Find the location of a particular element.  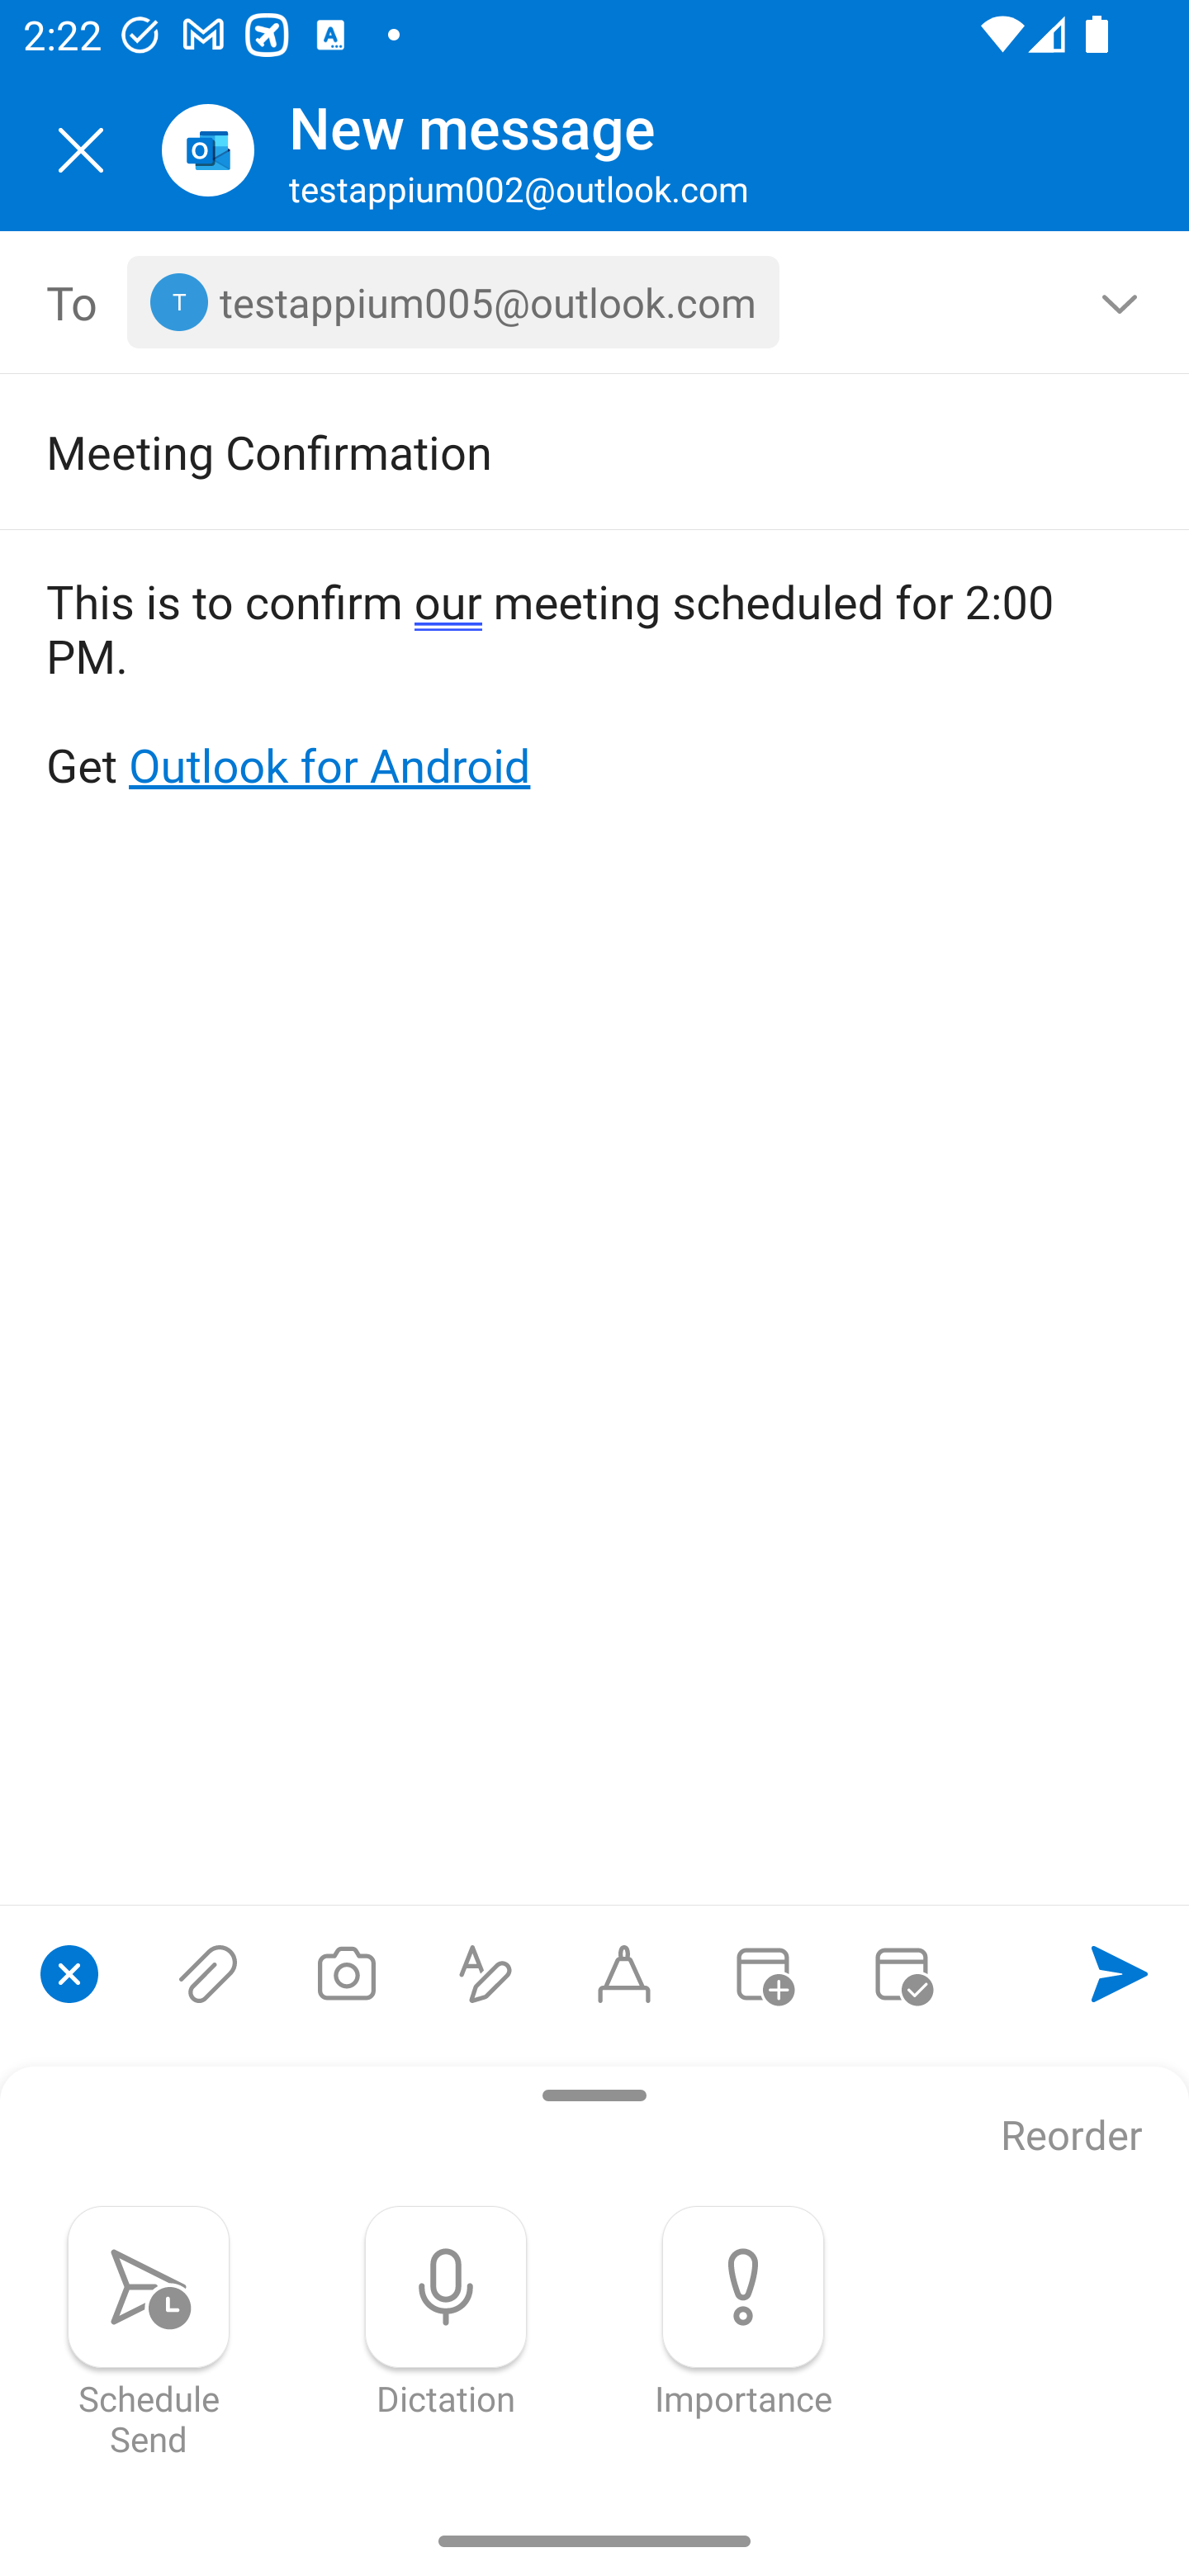

Convert to event is located at coordinates (762, 1973).